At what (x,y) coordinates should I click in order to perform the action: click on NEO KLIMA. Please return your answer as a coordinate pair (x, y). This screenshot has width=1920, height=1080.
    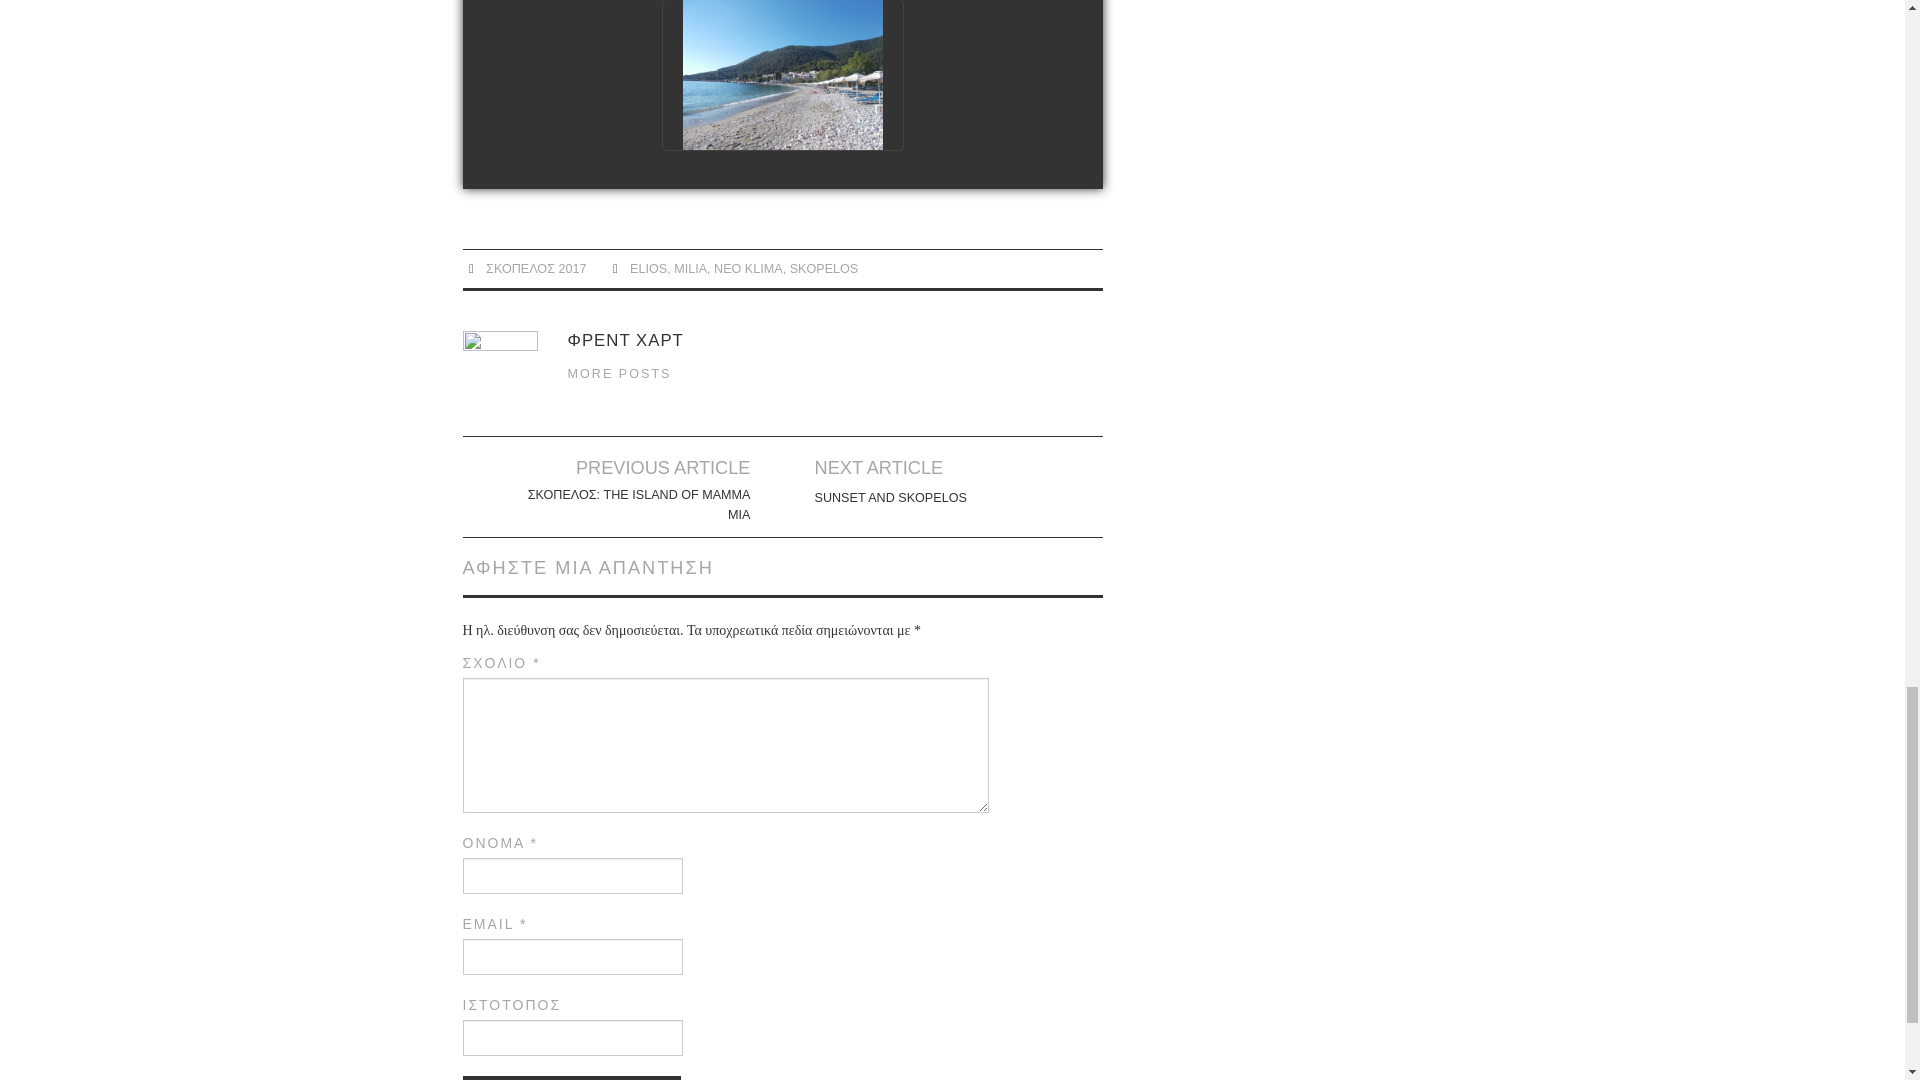
    Looking at the image, I should click on (748, 269).